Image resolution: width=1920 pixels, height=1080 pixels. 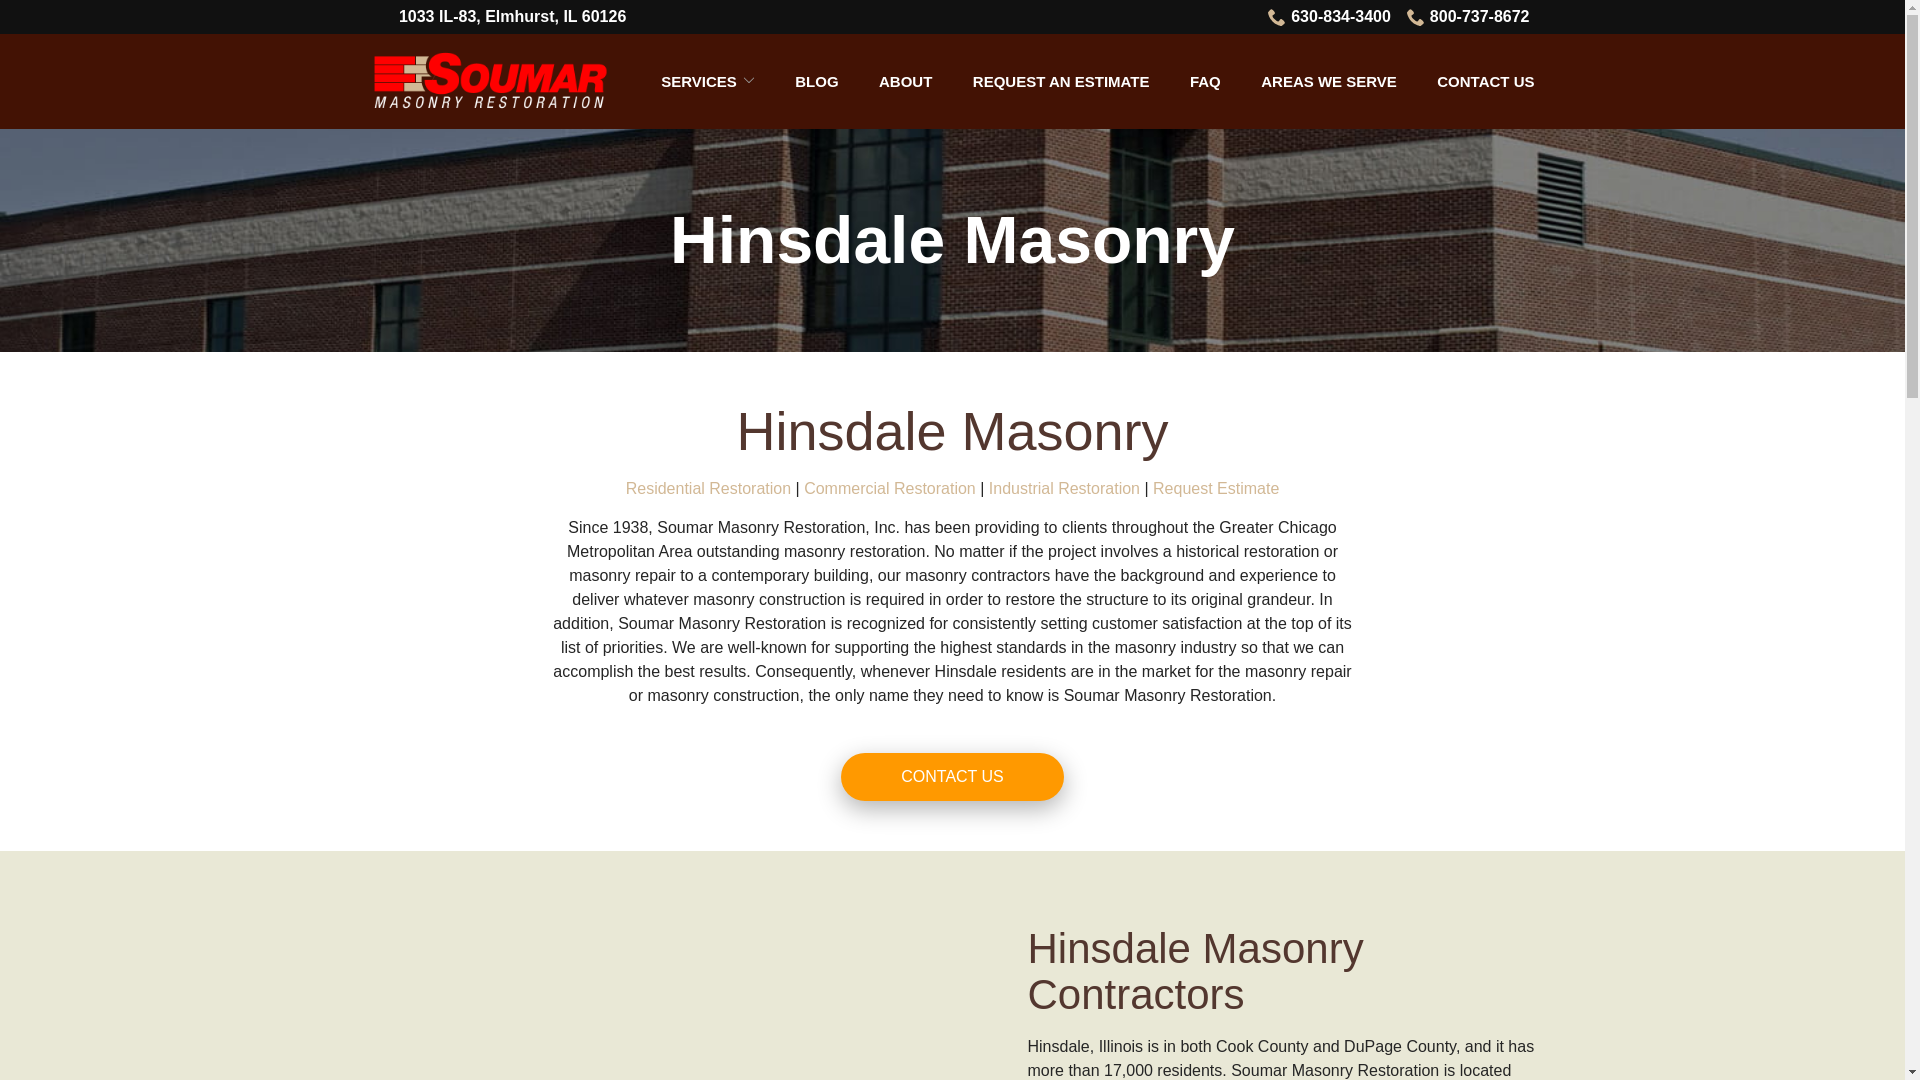 I want to click on AREAS WE SERVE, so click(x=1329, y=80).